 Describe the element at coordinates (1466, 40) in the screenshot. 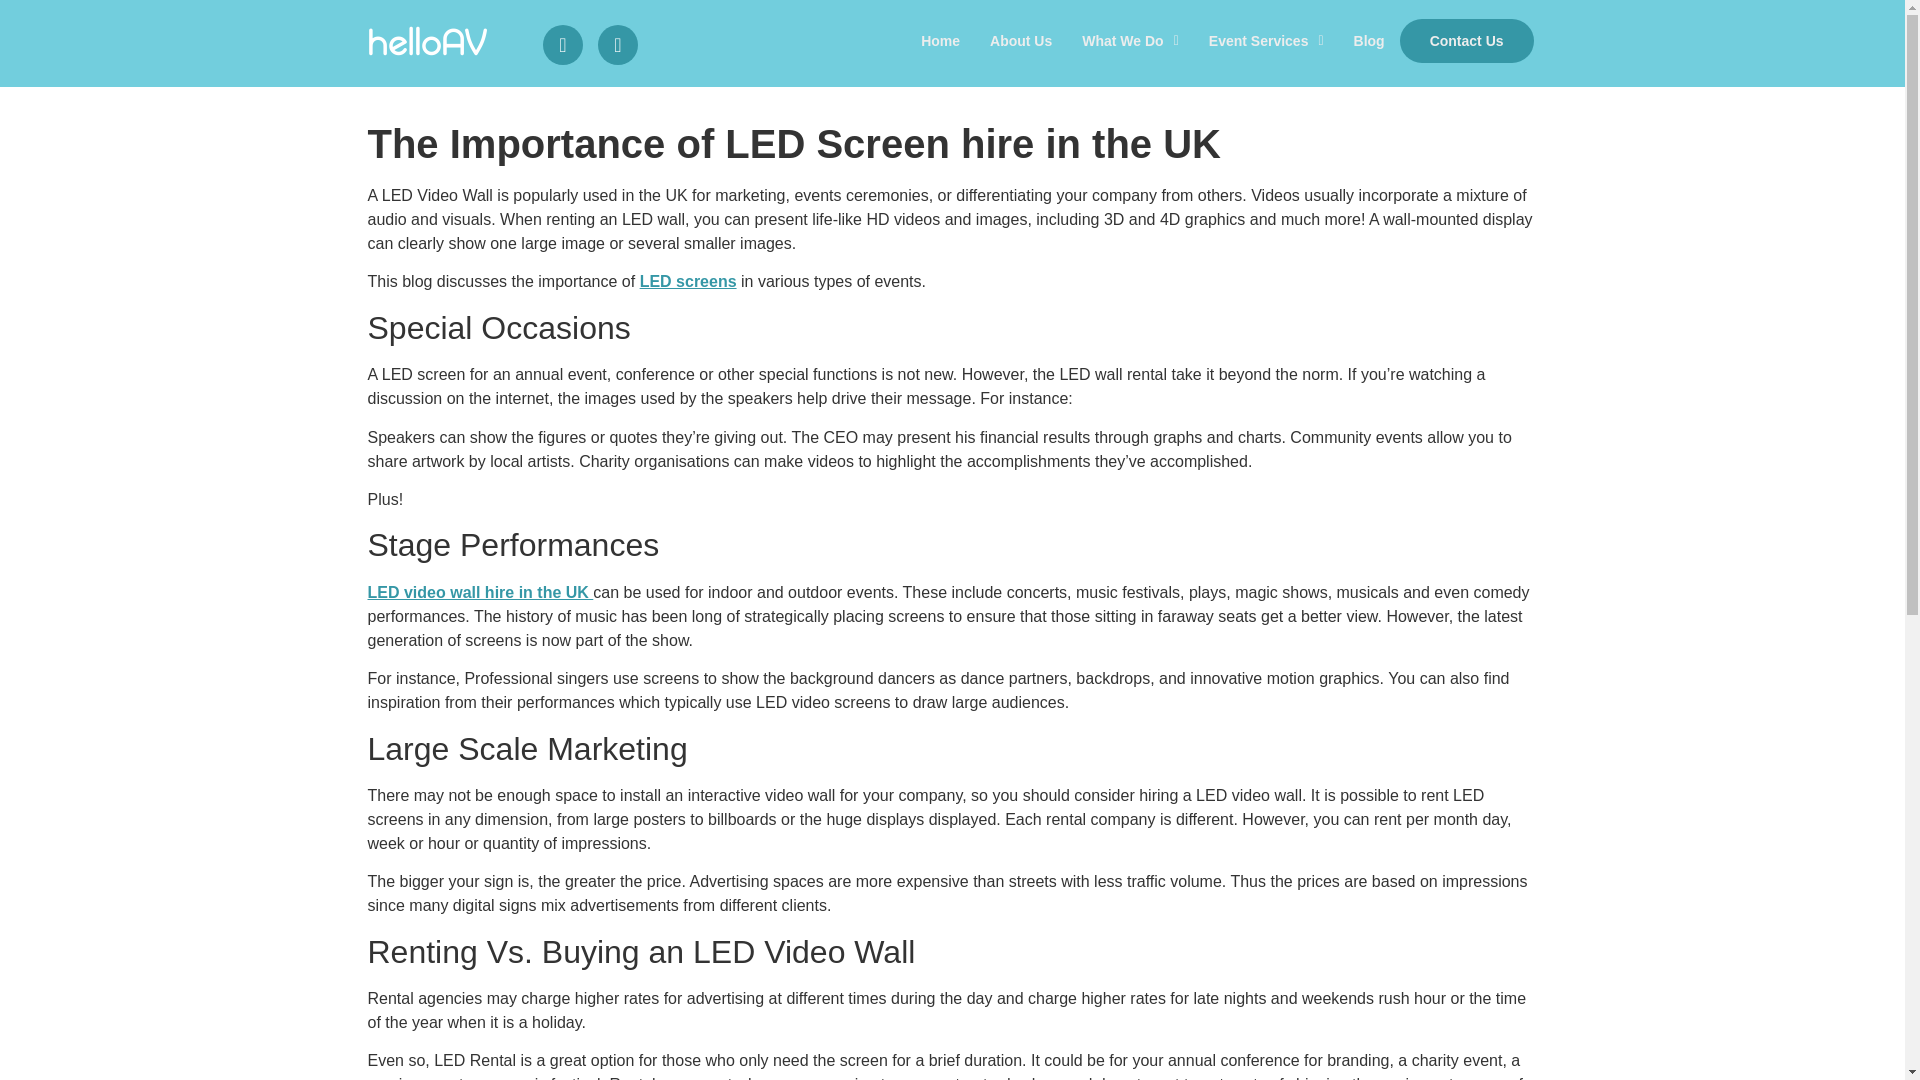

I see `Contact Us` at that location.